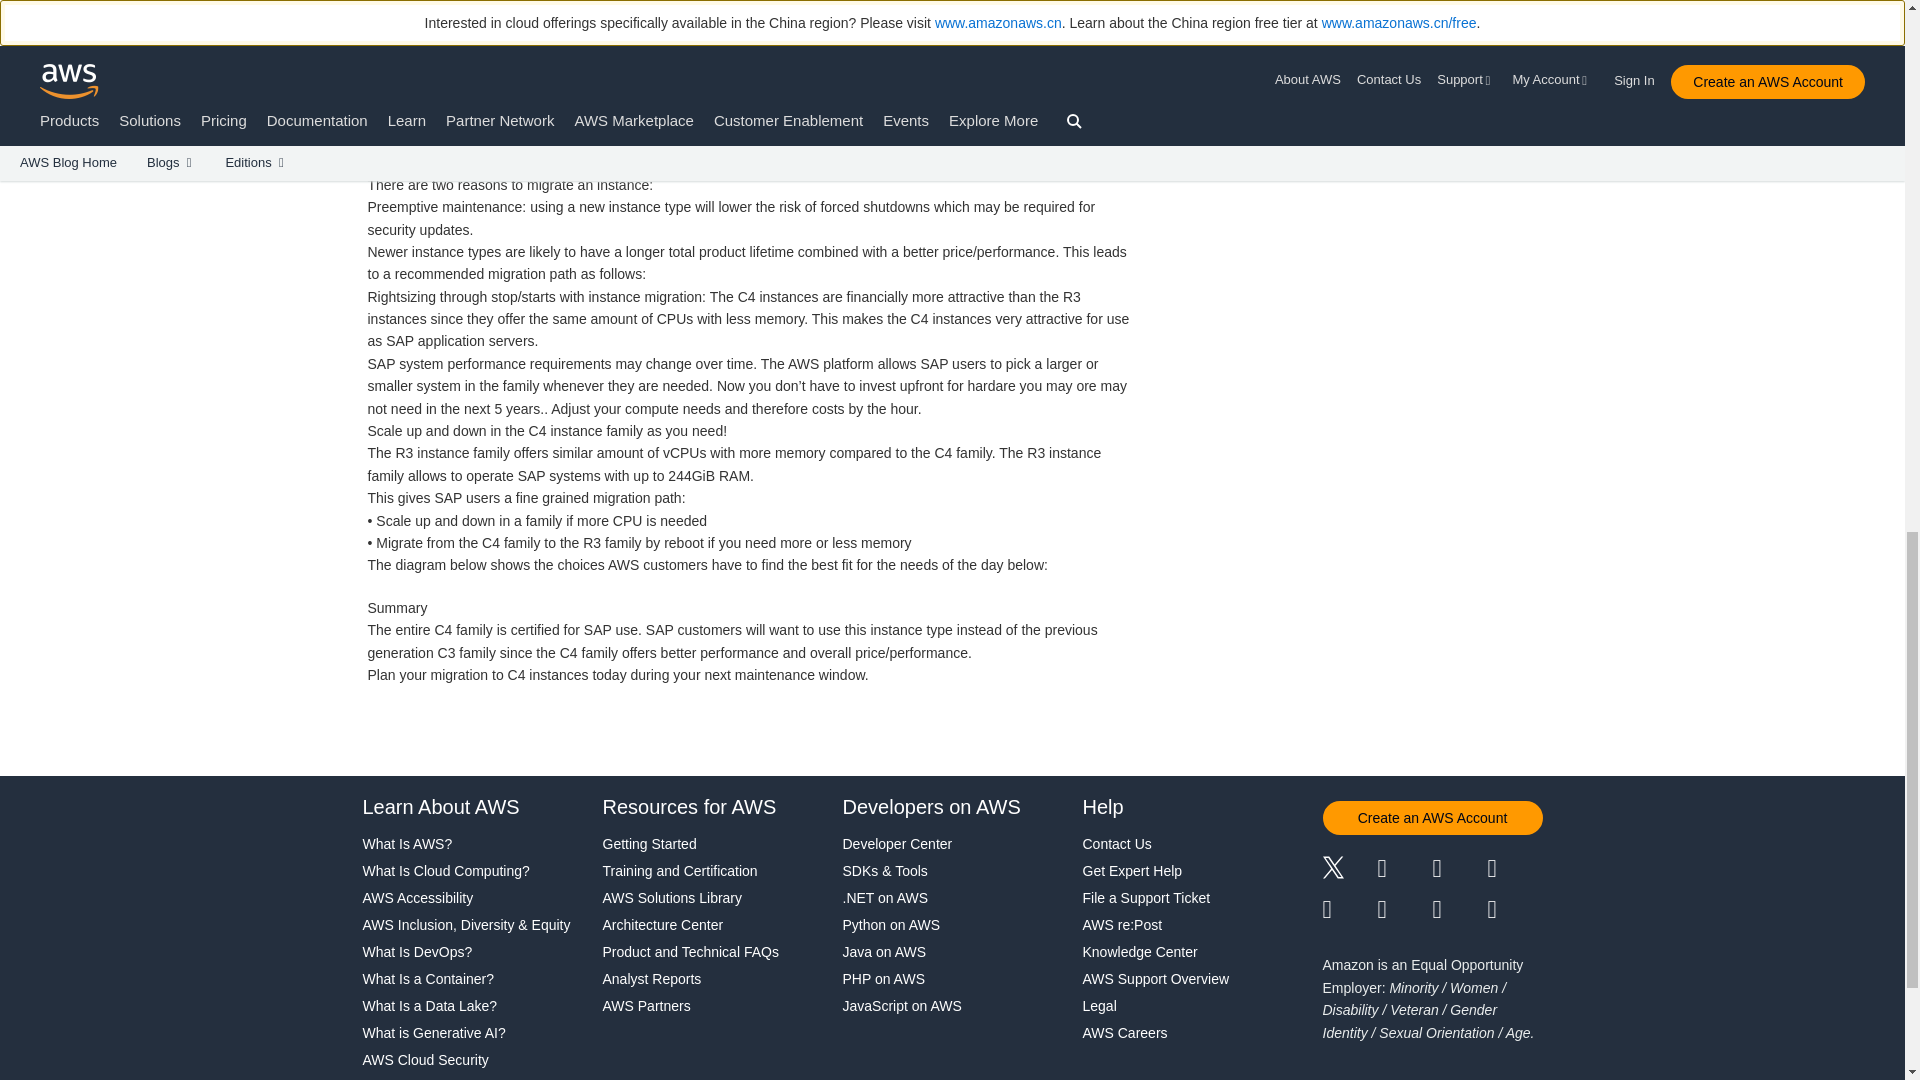 The height and width of the screenshot is (1080, 1920). What do you see at coordinates (1459, 910) in the screenshot?
I see `Podcast` at bounding box center [1459, 910].